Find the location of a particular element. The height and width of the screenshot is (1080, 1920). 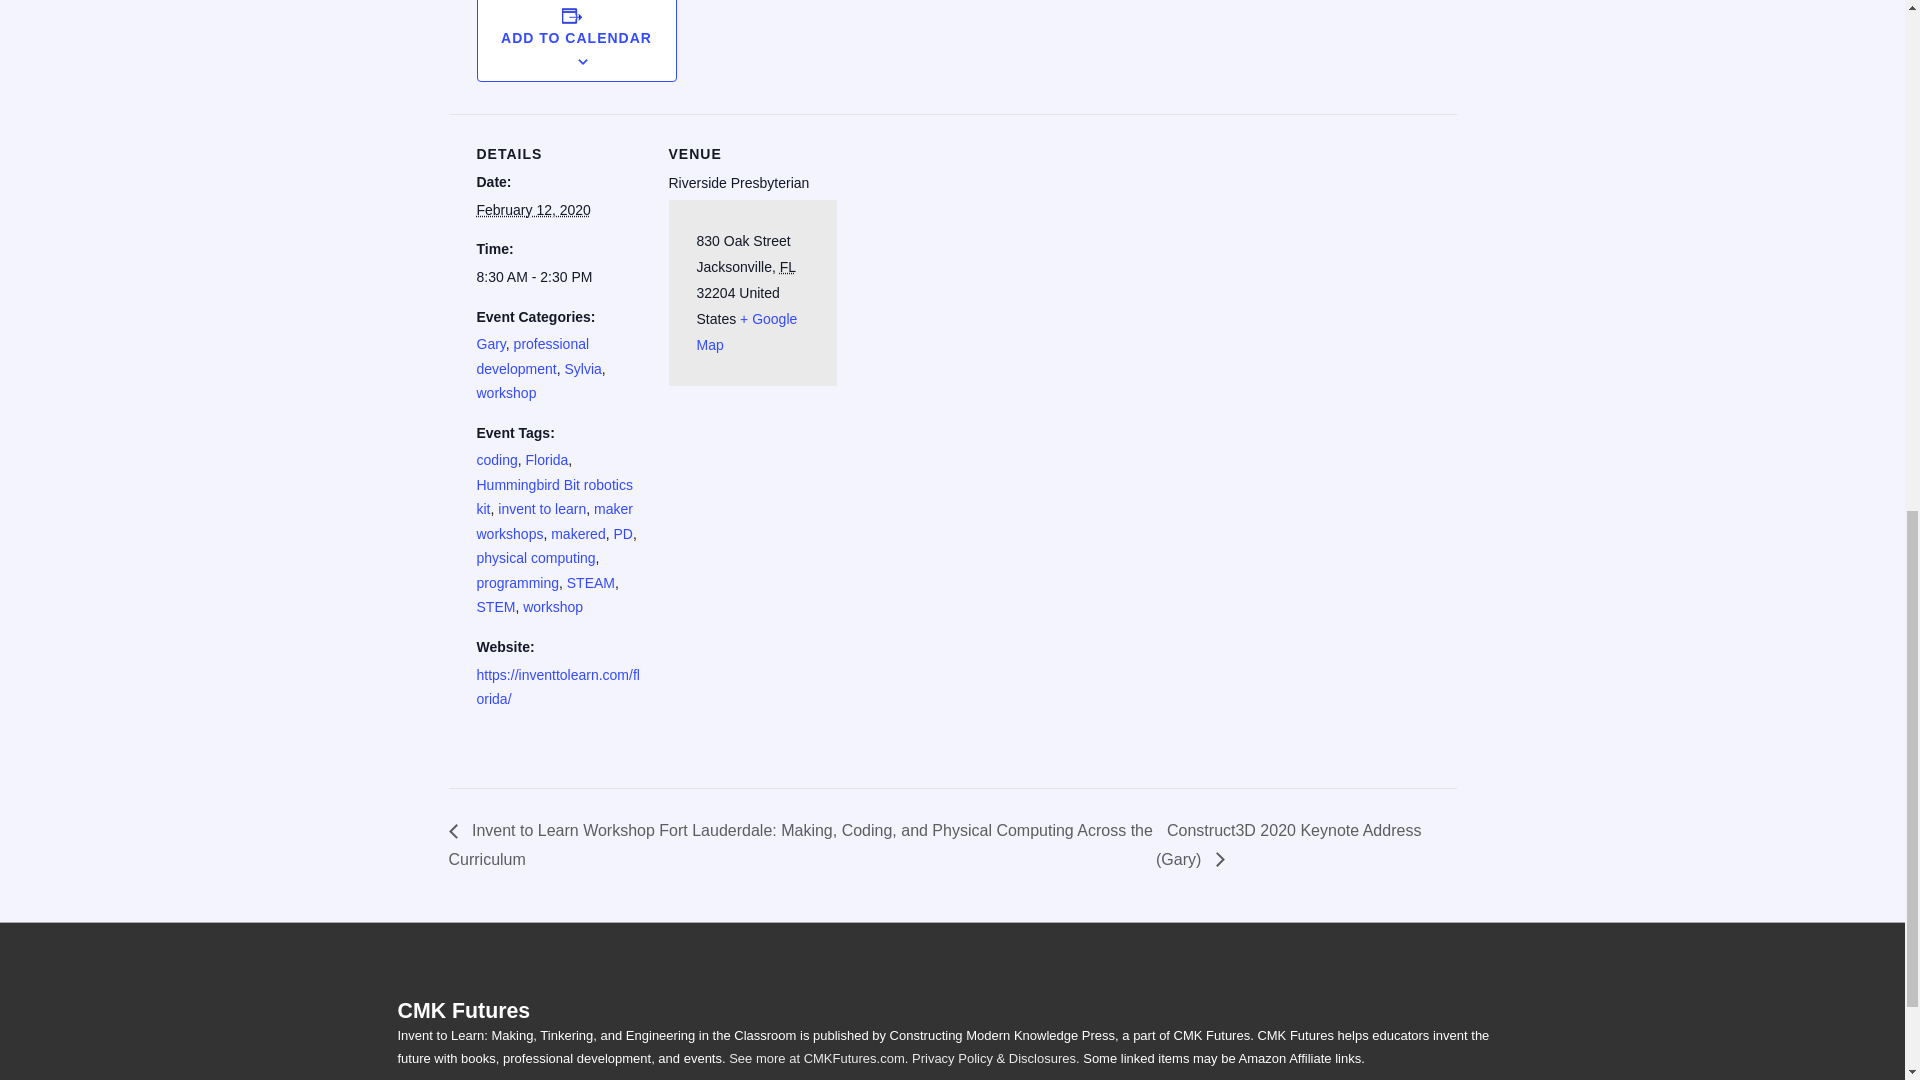

Gary is located at coordinates (490, 344).